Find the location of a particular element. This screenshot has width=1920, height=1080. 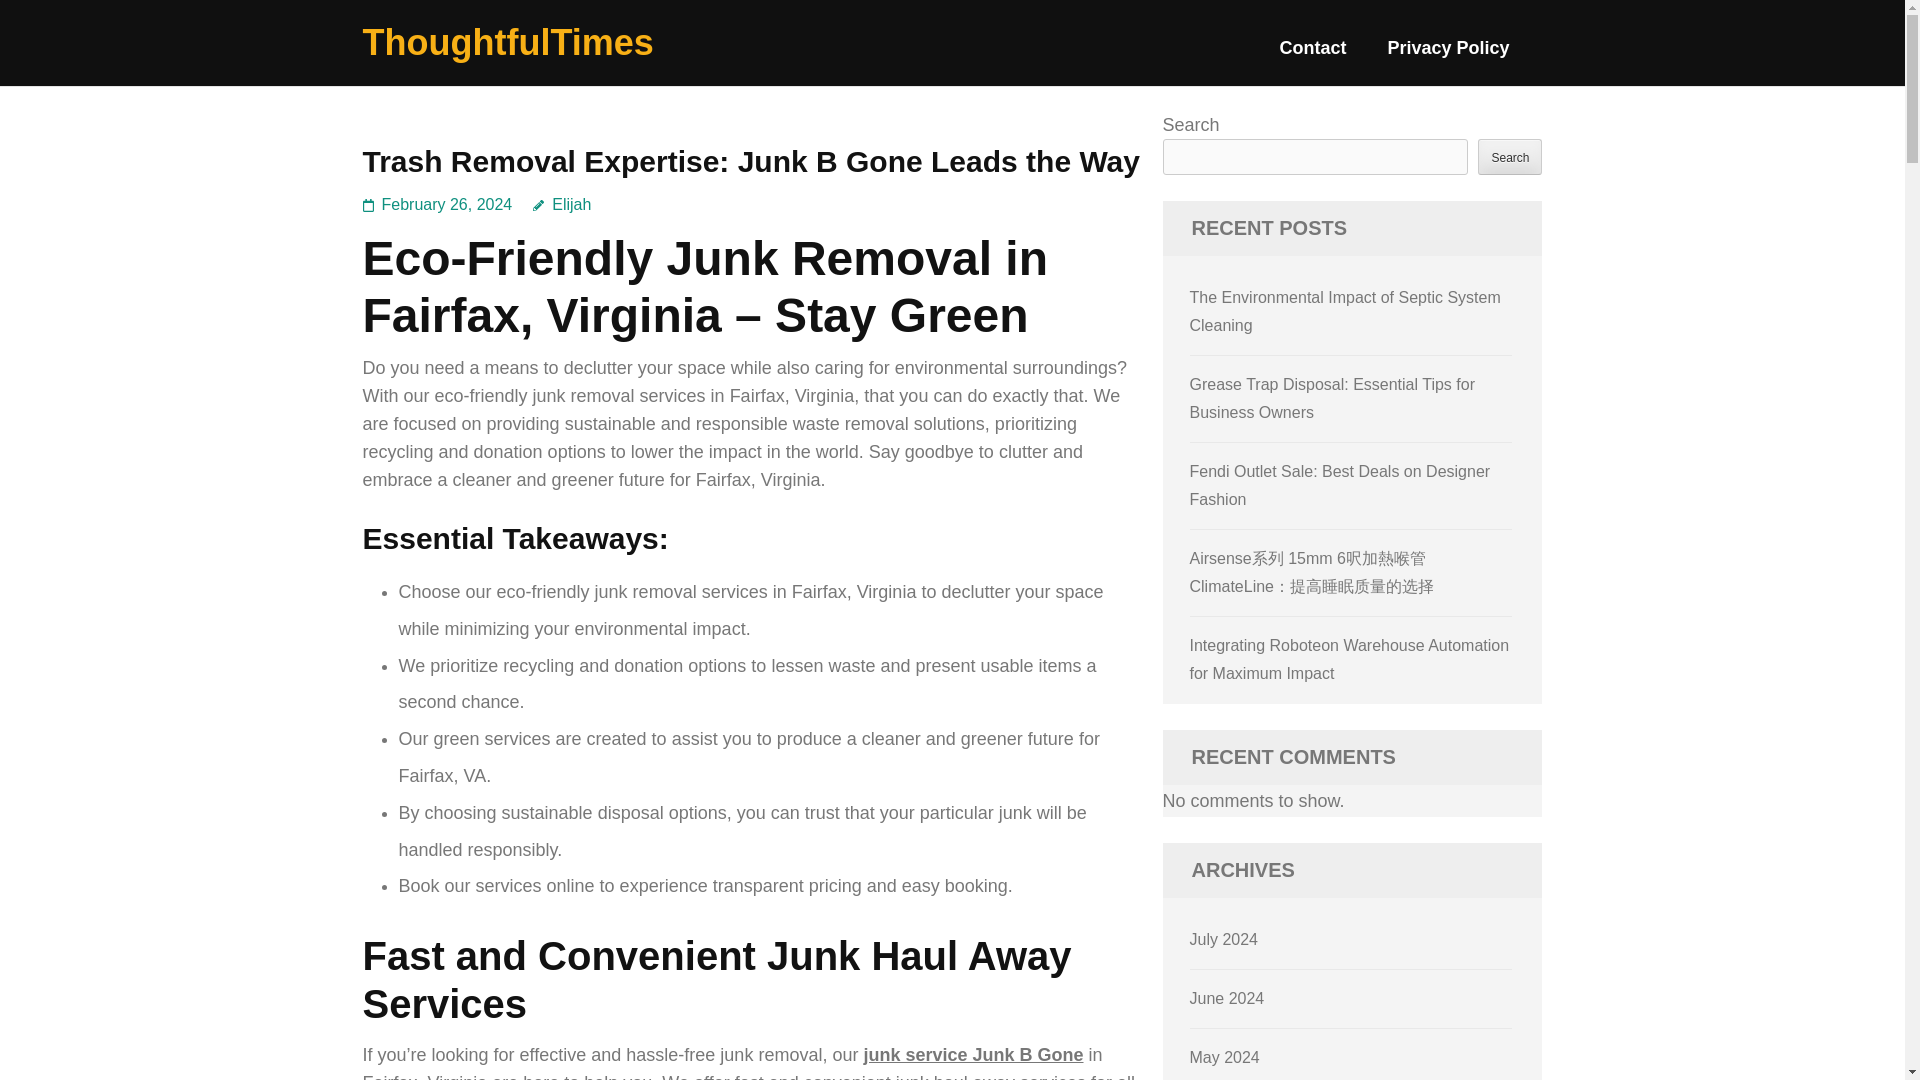

junk service Junk B Gone is located at coordinates (972, 1054).